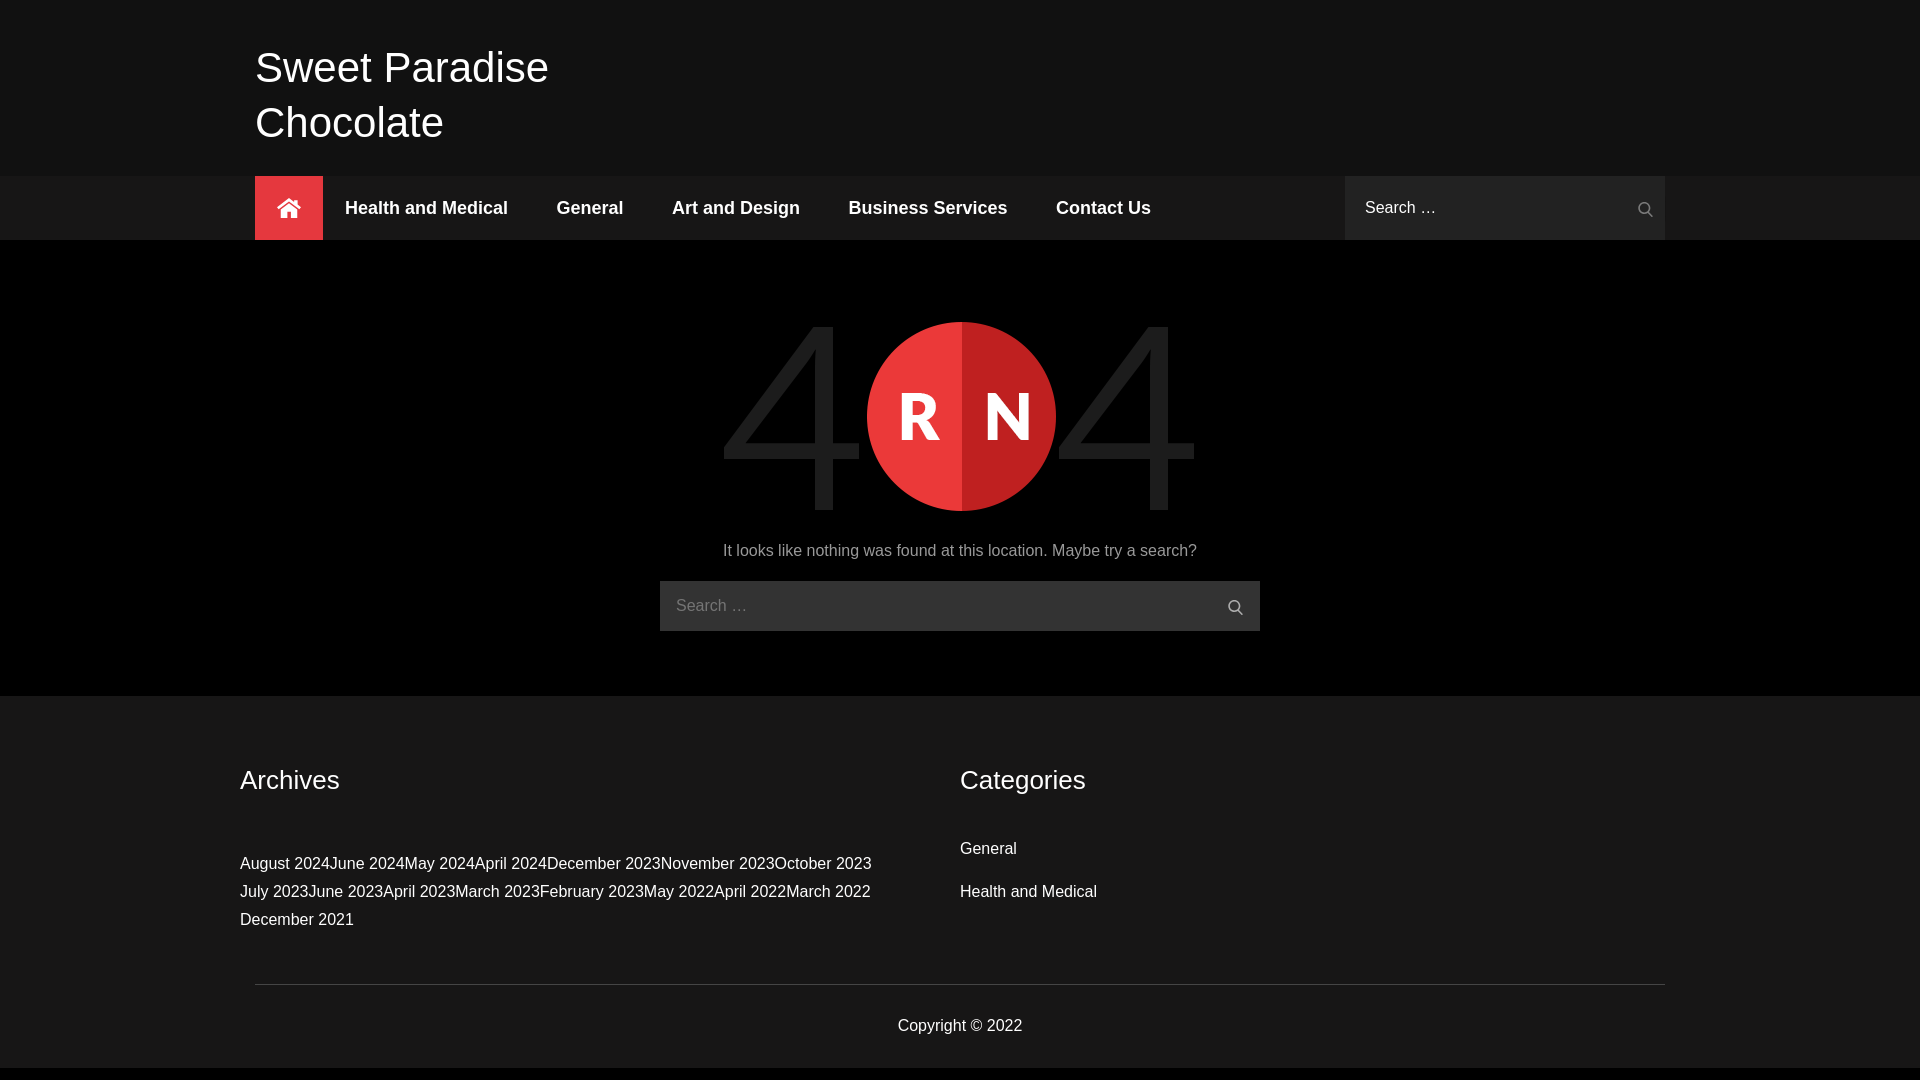  I want to click on May 2022, so click(678, 892).